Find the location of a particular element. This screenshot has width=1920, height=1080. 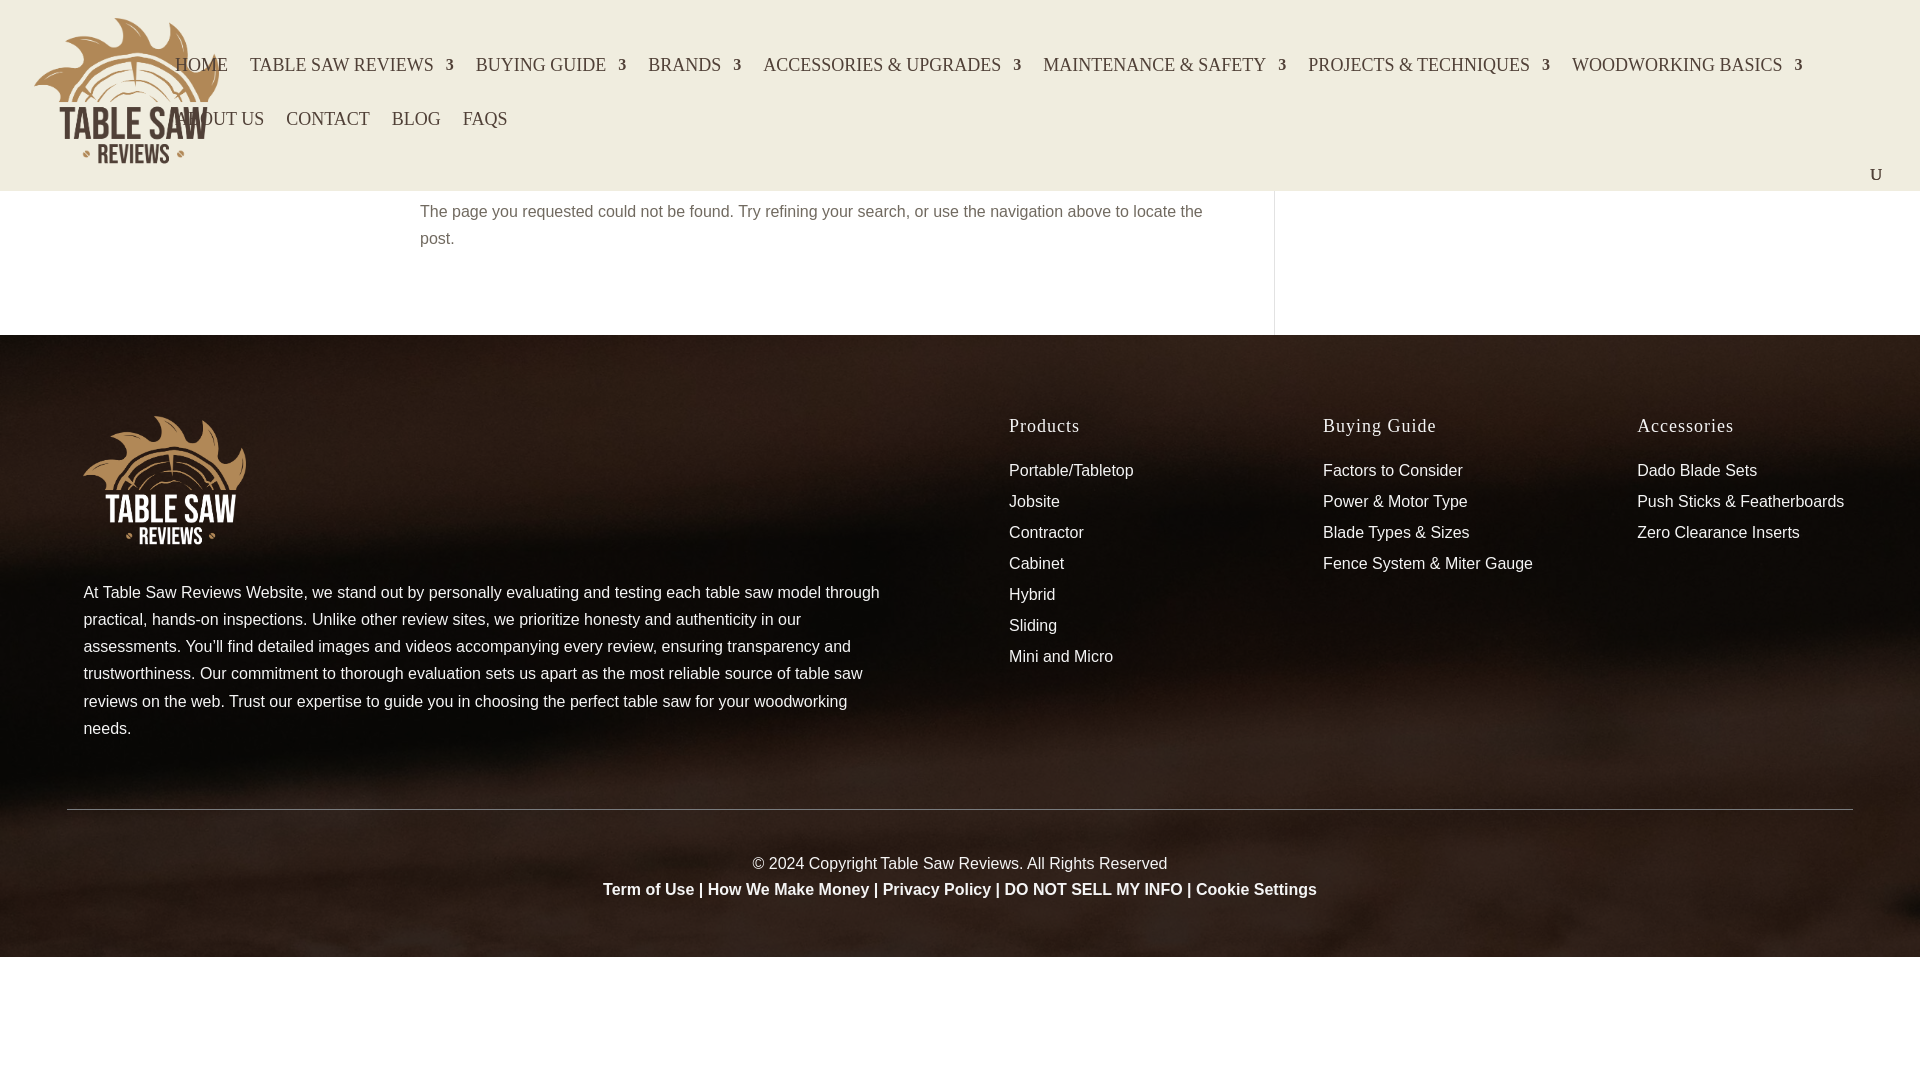

BUYING GUIDE is located at coordinates (550, 85).